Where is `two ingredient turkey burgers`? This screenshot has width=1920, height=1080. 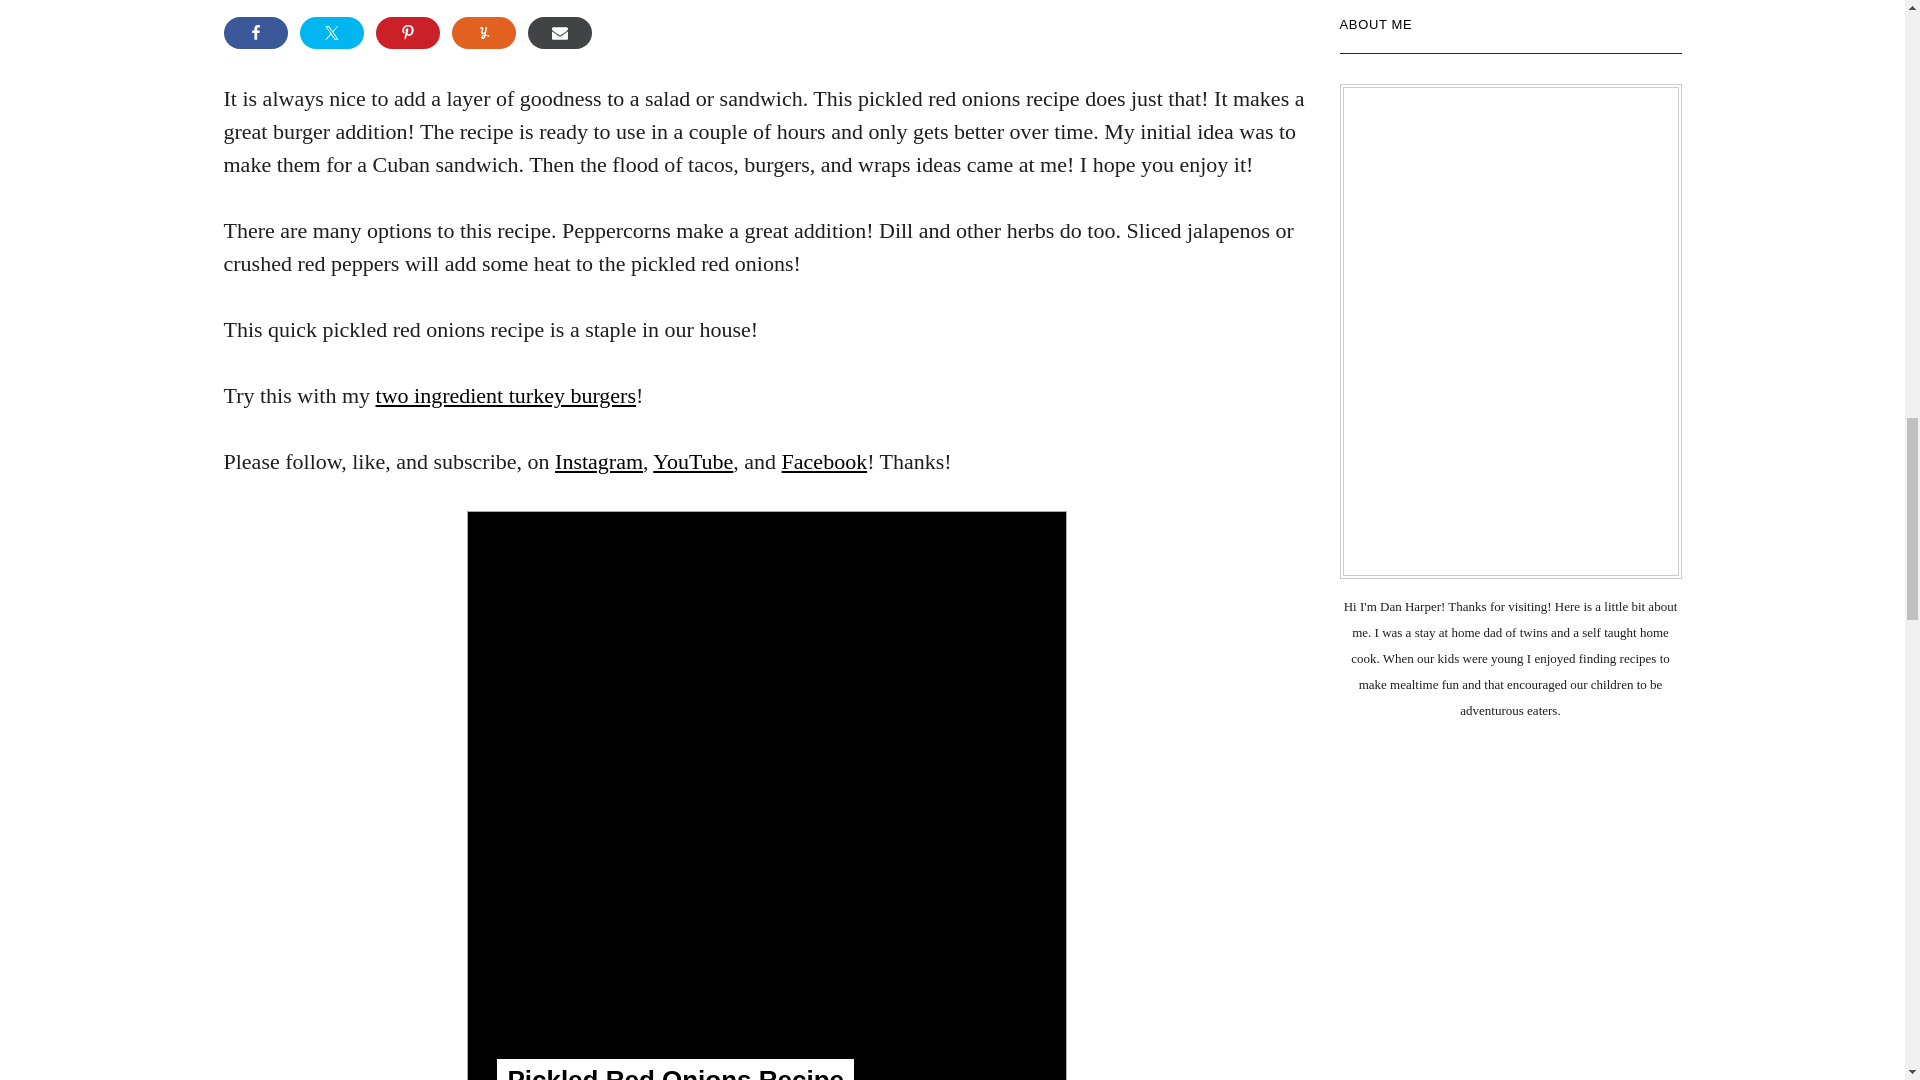 two ingredient turkey burgers is located at coordinates (506, 396).